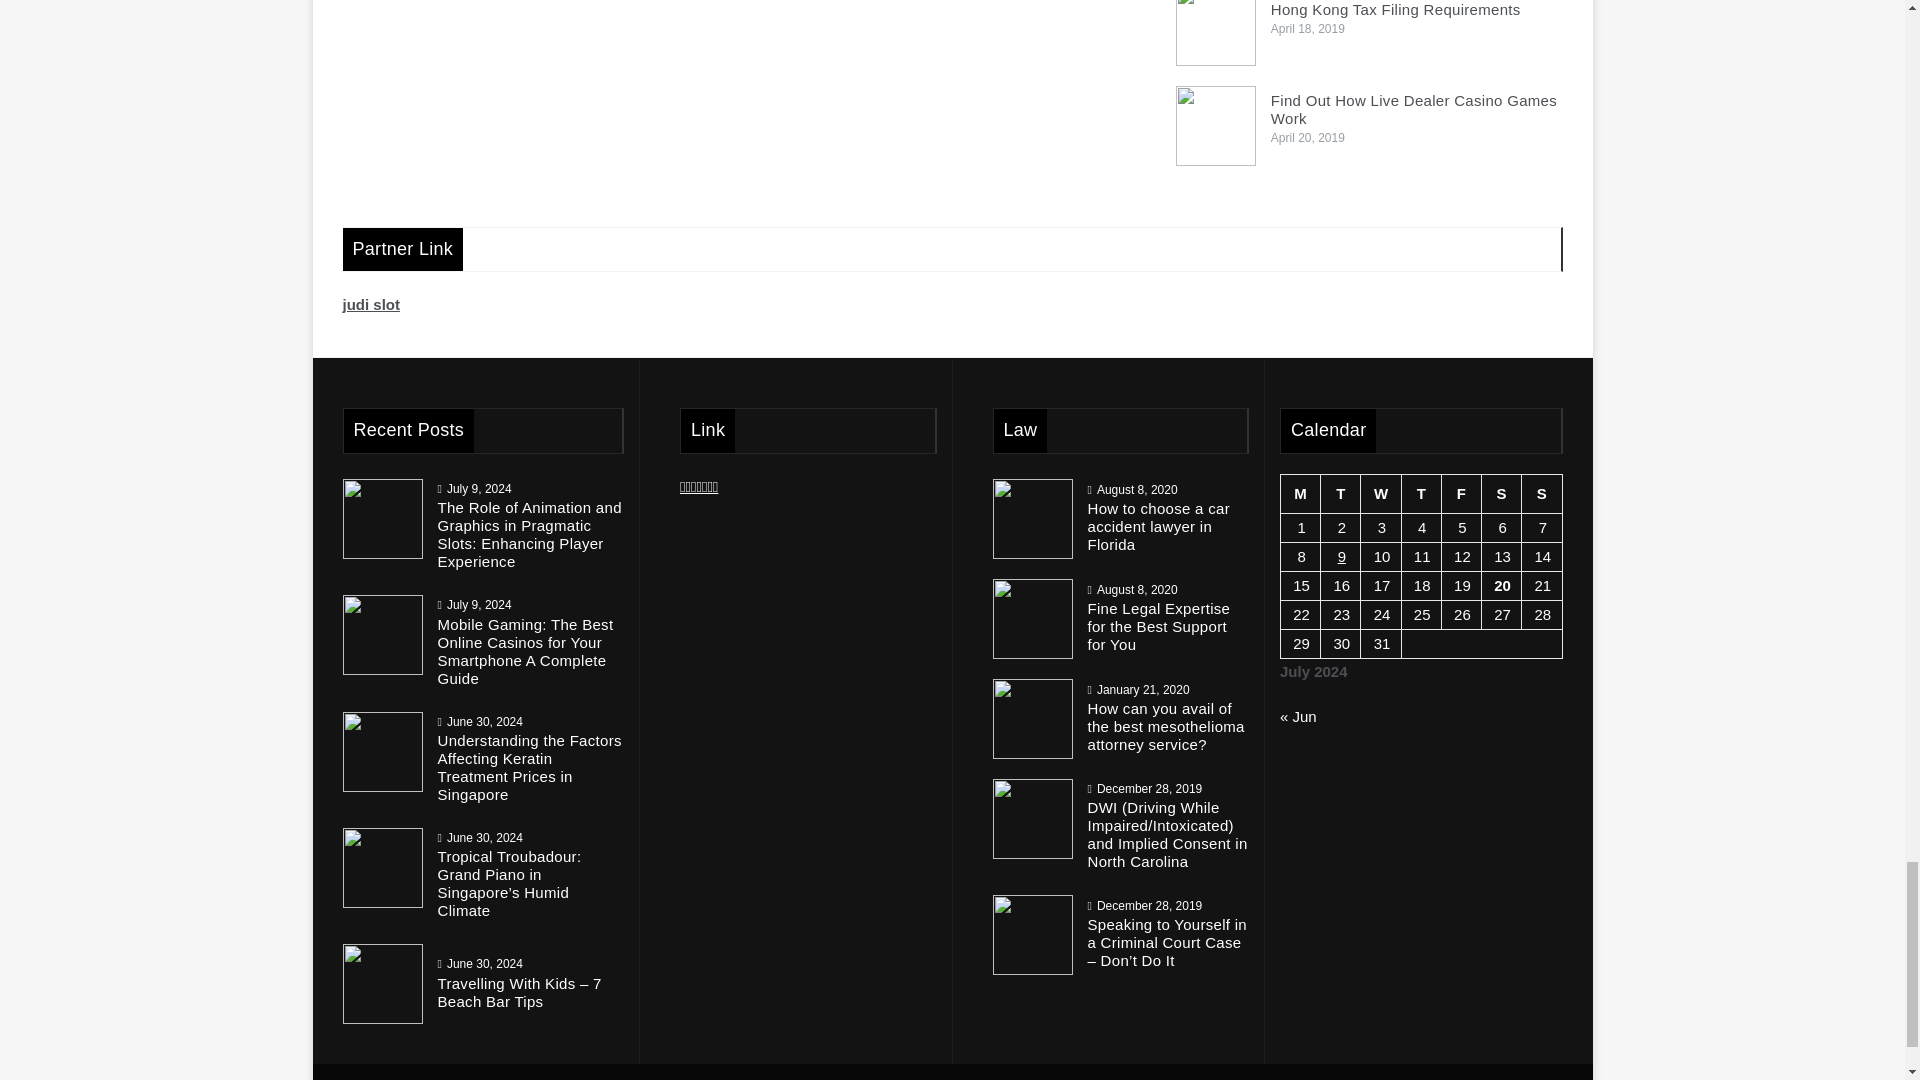 This screenshot has height=1080, width=1920. I want to click on Sunday, so click(1542, 494).